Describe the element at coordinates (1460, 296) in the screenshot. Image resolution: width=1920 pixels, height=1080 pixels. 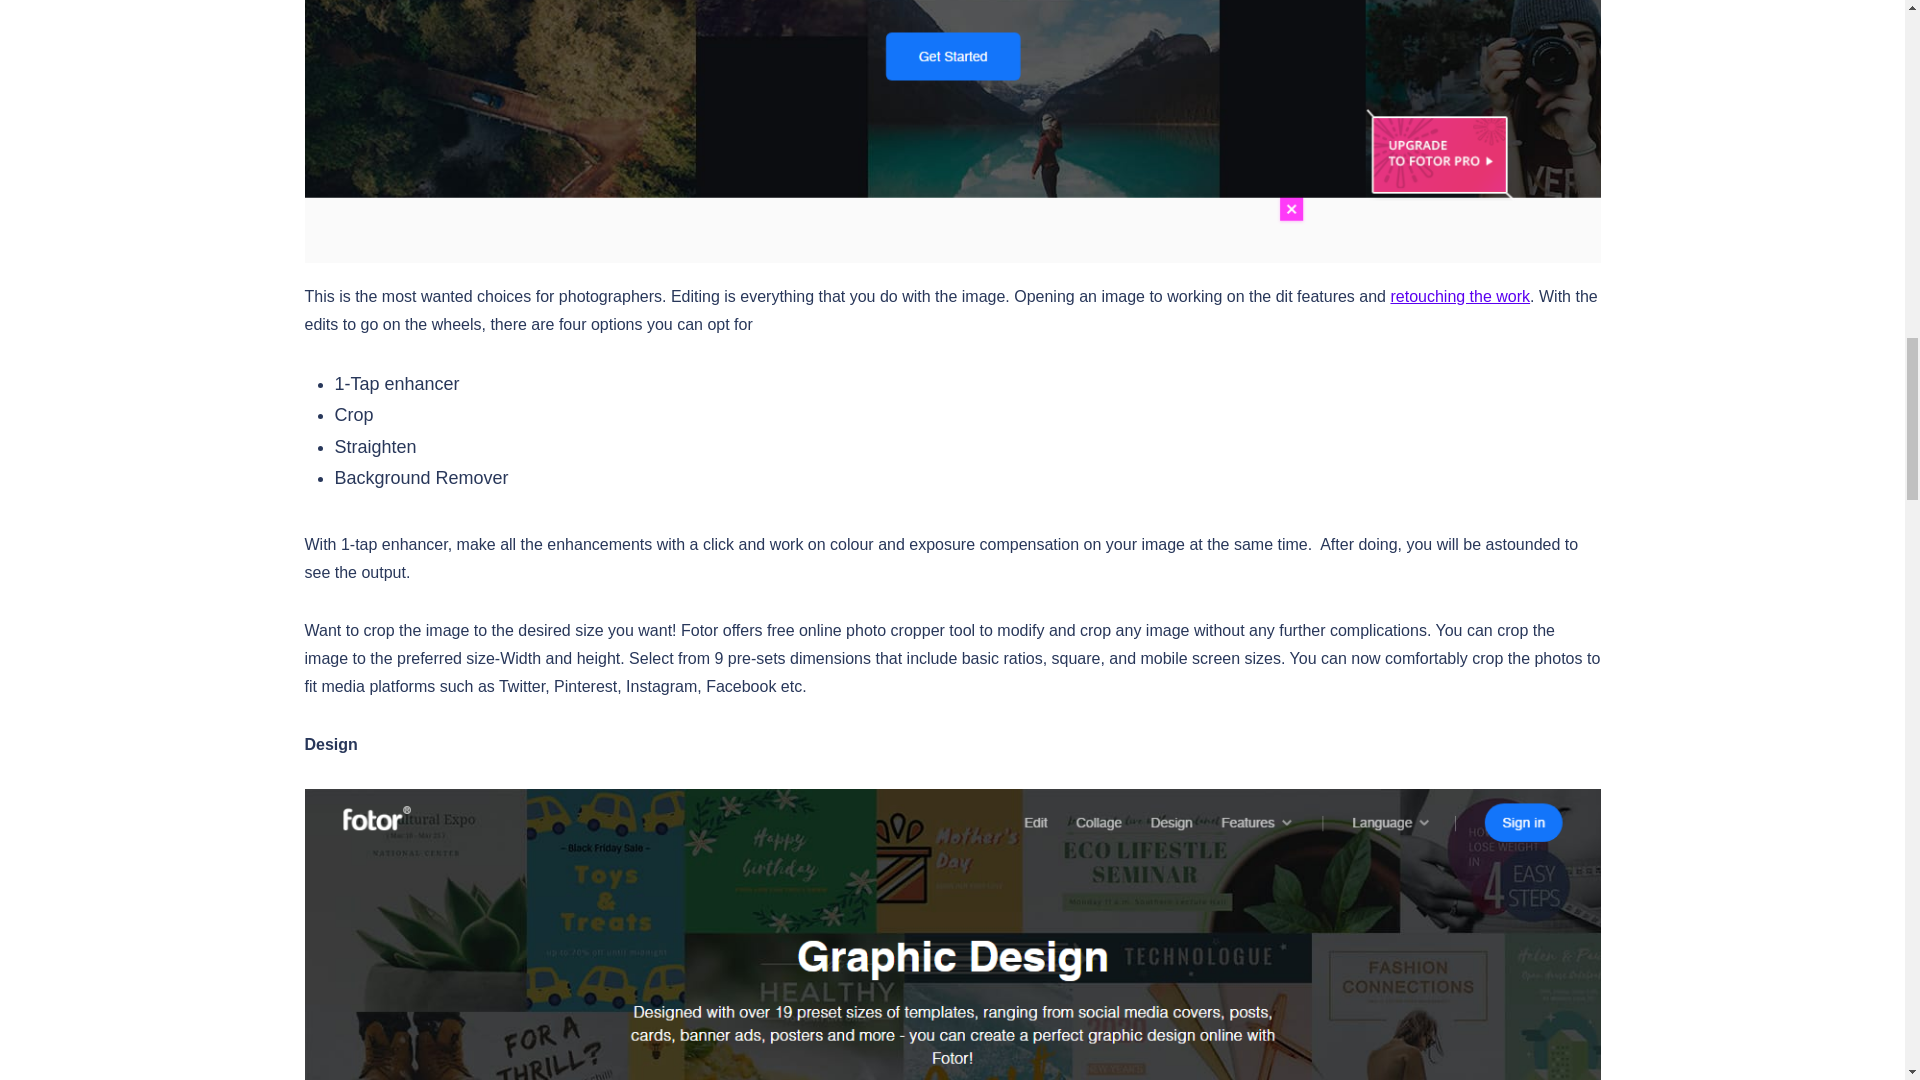
I see `retouching the work` at that location.